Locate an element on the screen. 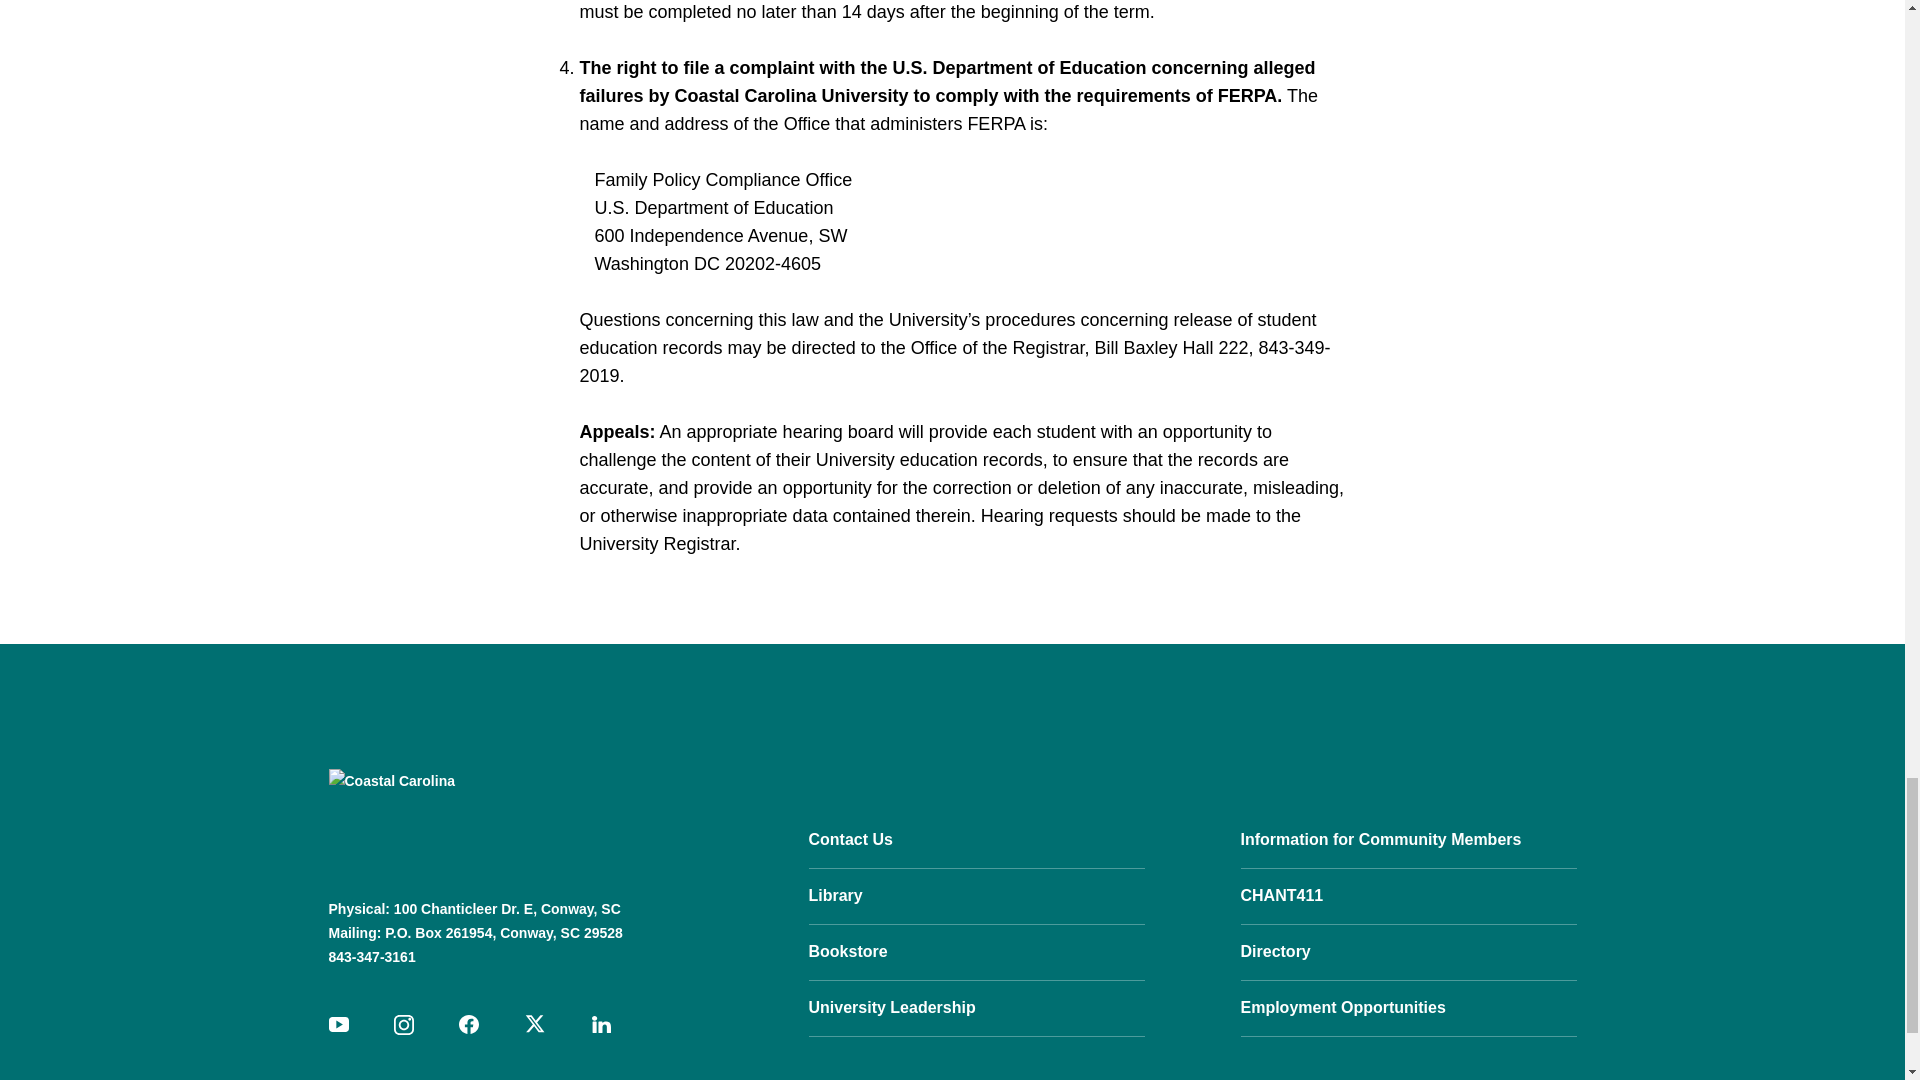 This screenshot has height=1080, width=1920. Link to CCU Bookstore is located at coordinates (976, 952).